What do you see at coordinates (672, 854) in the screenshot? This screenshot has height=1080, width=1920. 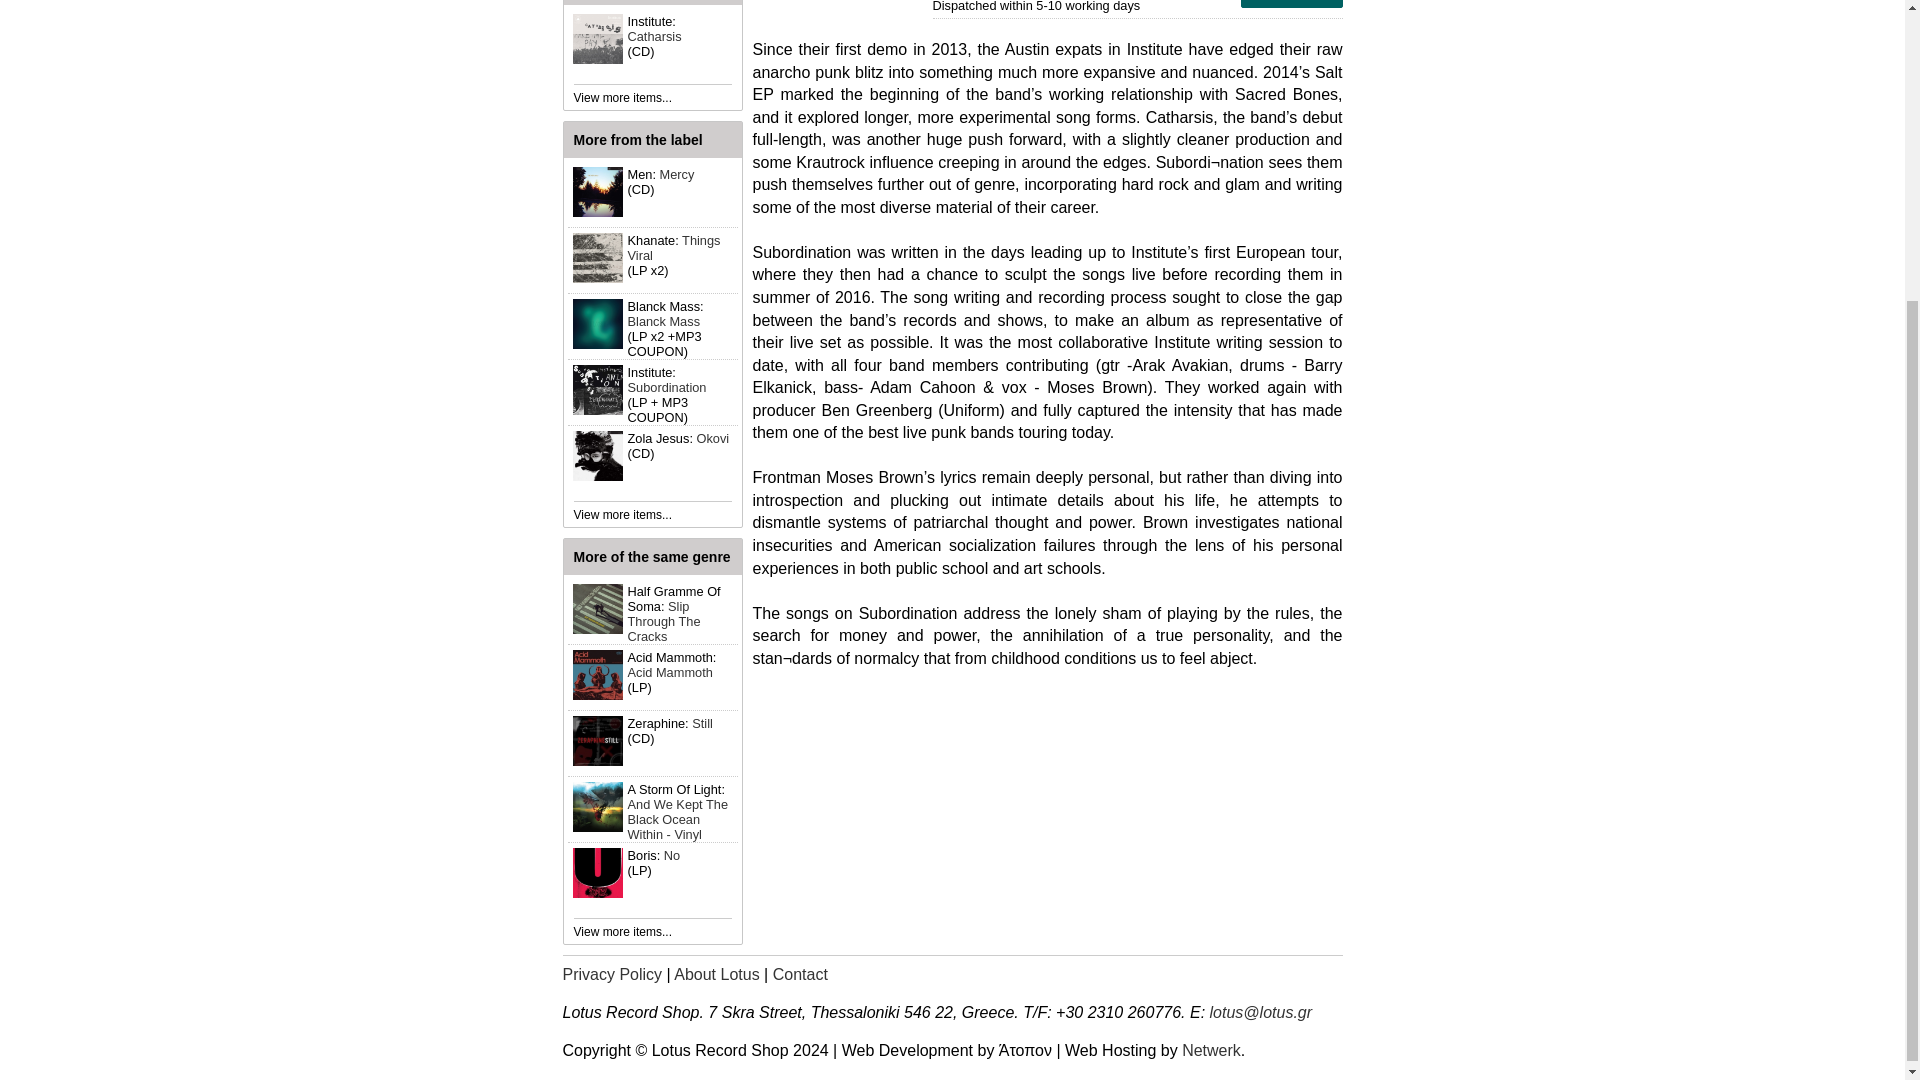 I see `No` at bounding box center [672, 854].